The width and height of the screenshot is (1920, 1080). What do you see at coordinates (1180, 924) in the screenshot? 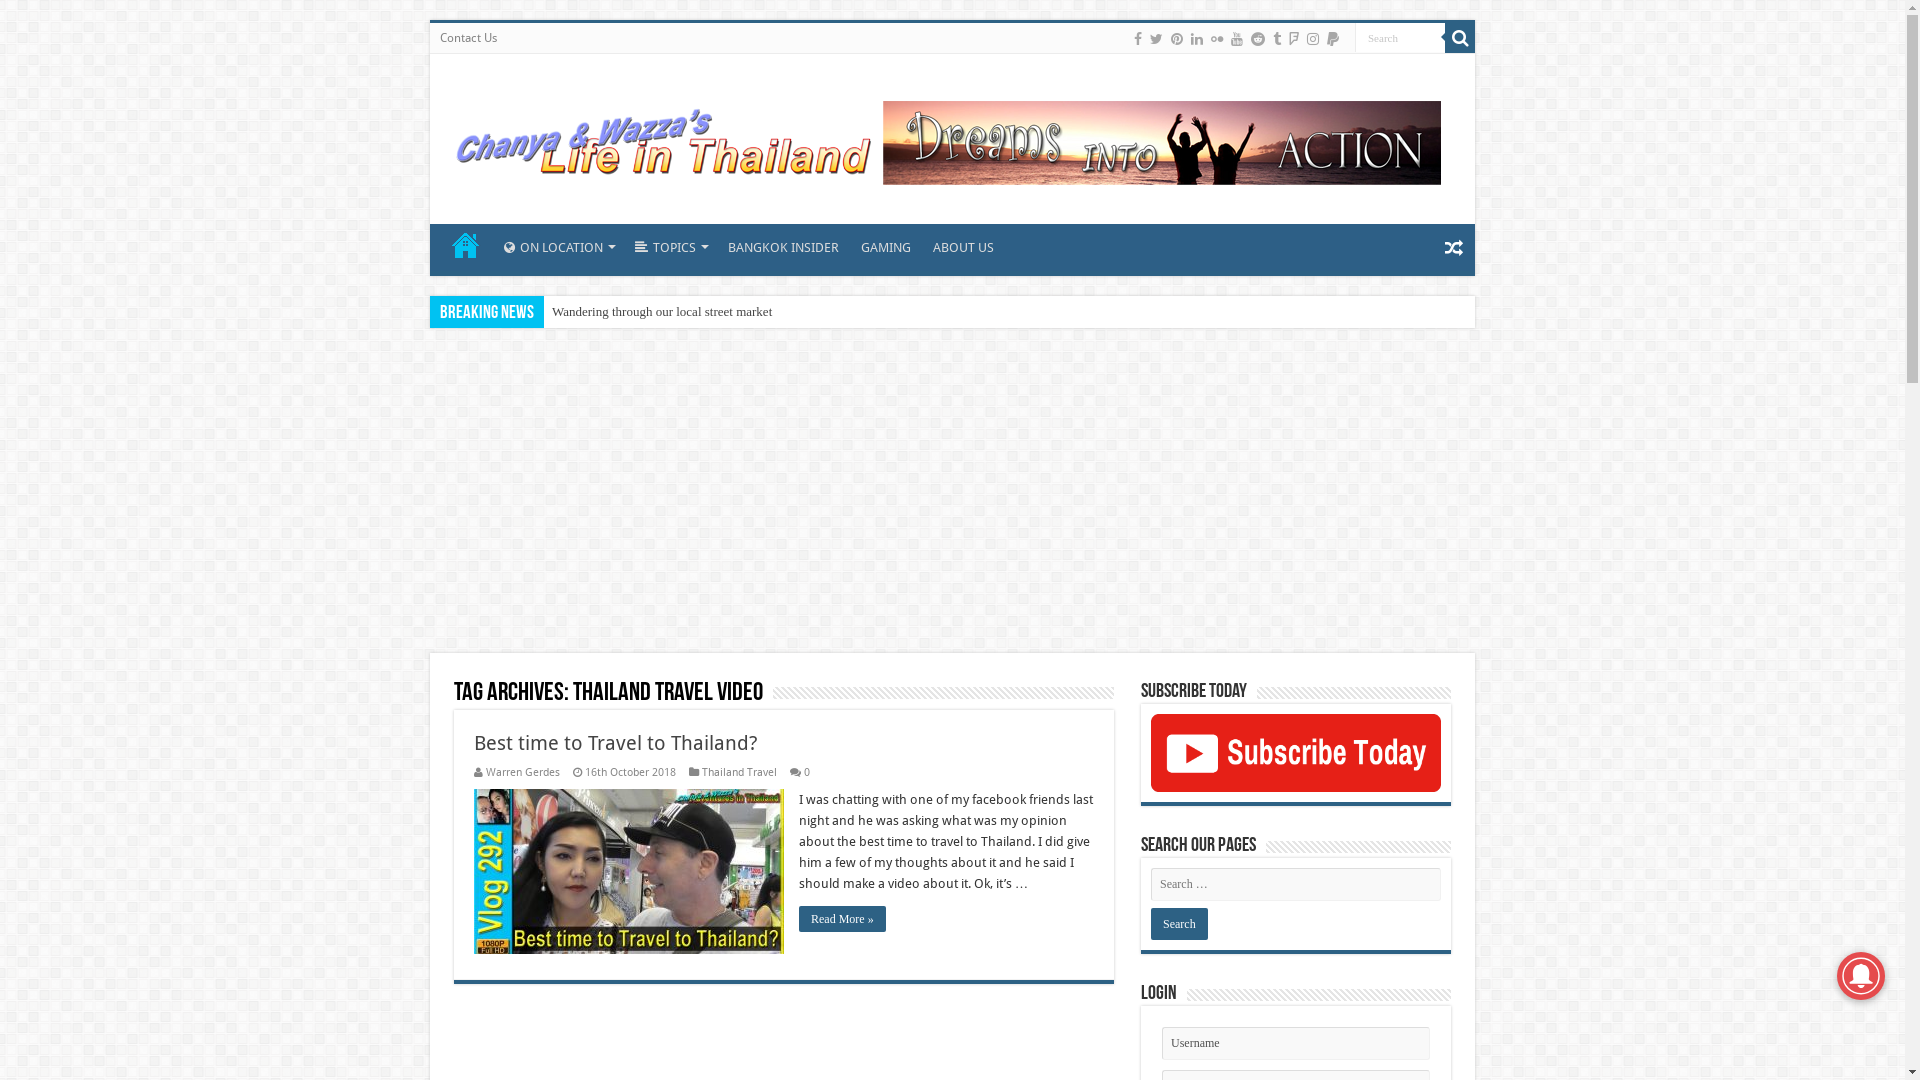
I see `Search` at bounding box center [1180, 924].